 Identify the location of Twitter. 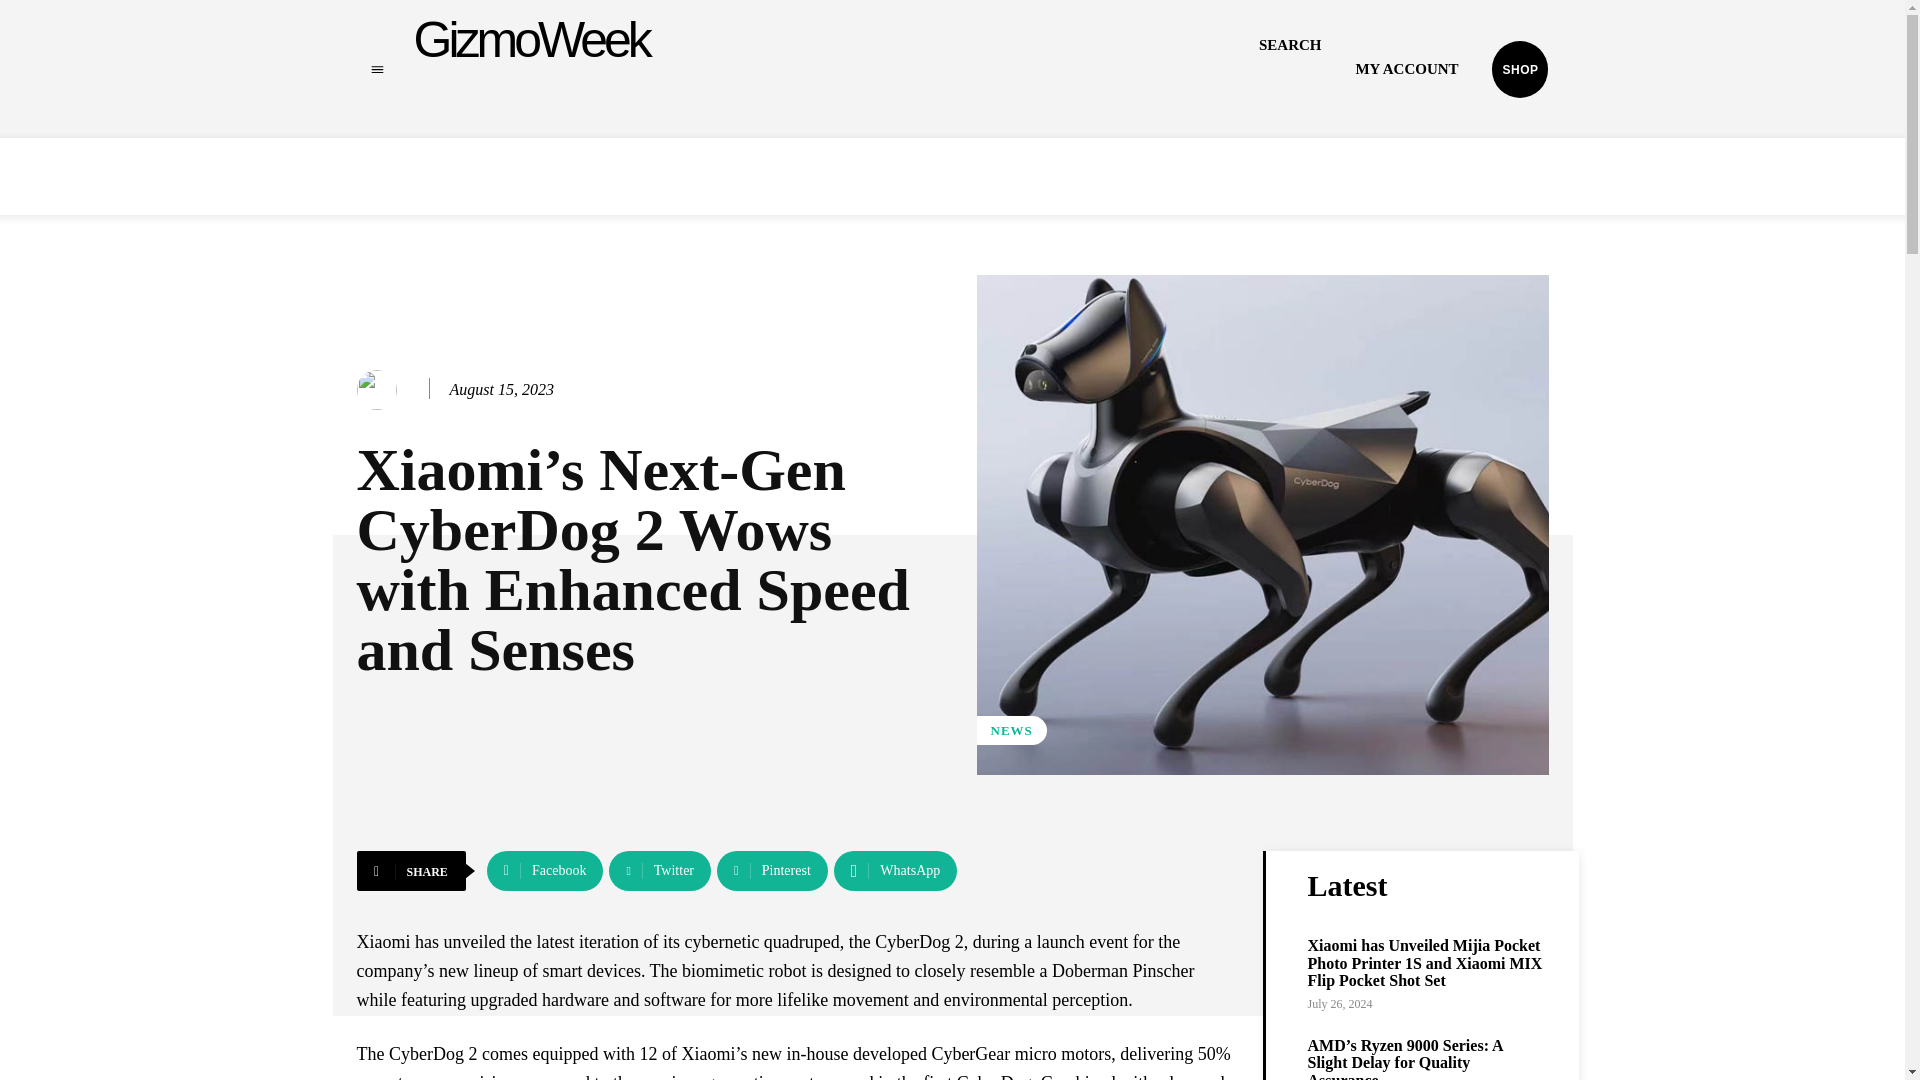
(659, 871).